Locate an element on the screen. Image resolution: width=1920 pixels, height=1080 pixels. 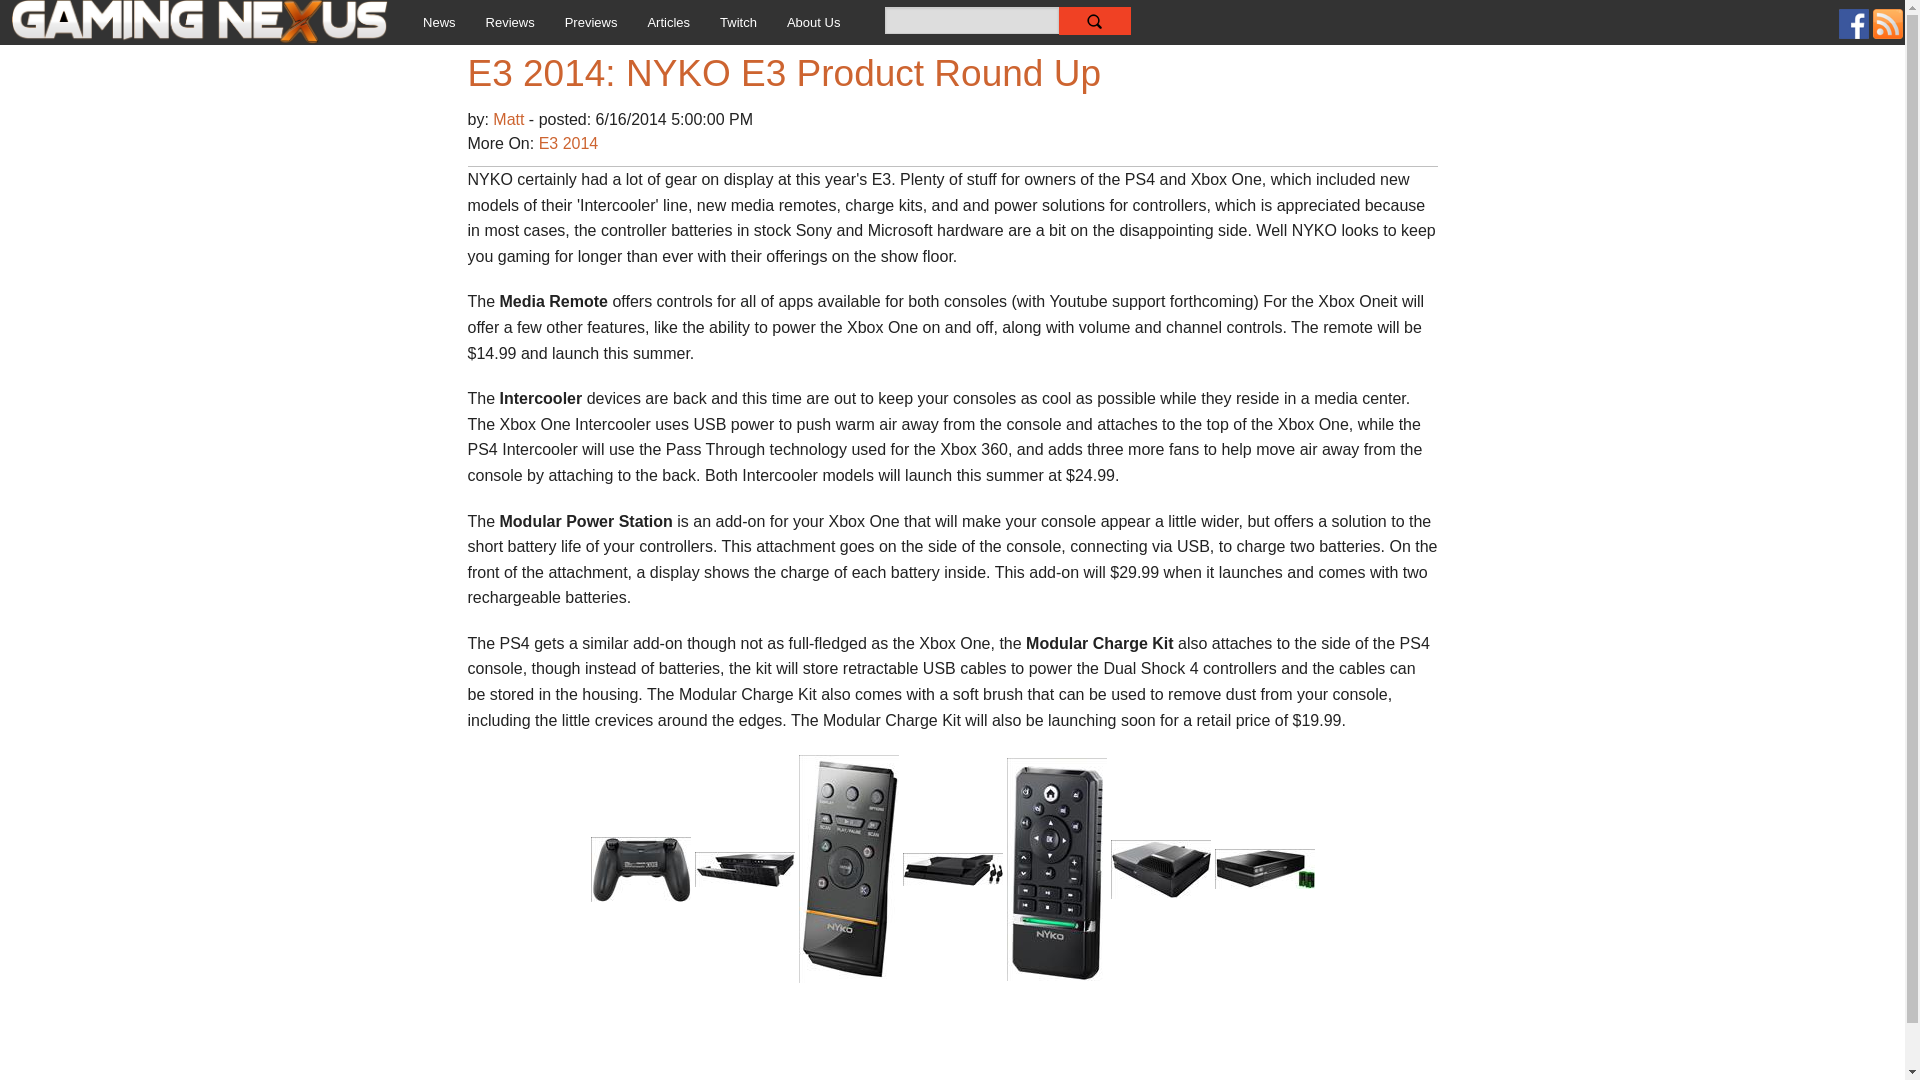
Articles is located at coordinates (668, 22).